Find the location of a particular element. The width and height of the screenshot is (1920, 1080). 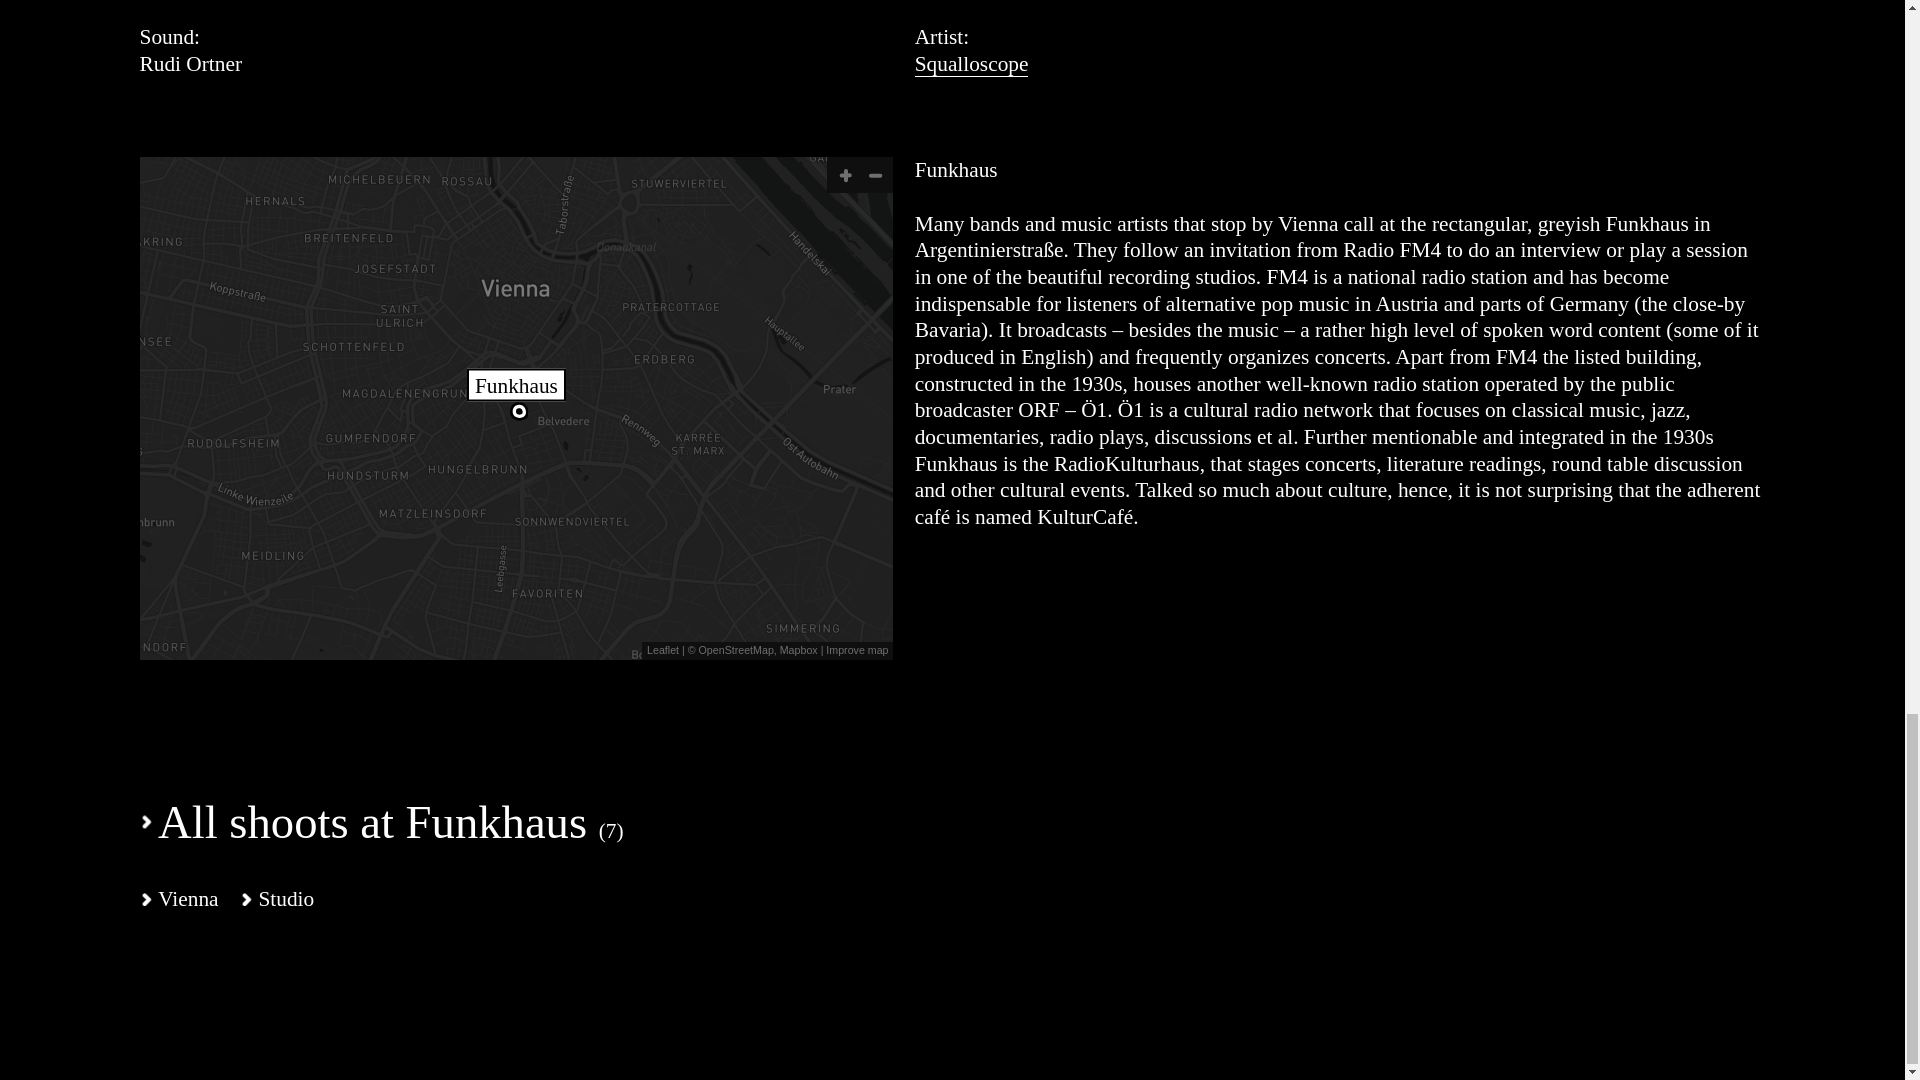

Zoom in is located at coordinates (844, 174).